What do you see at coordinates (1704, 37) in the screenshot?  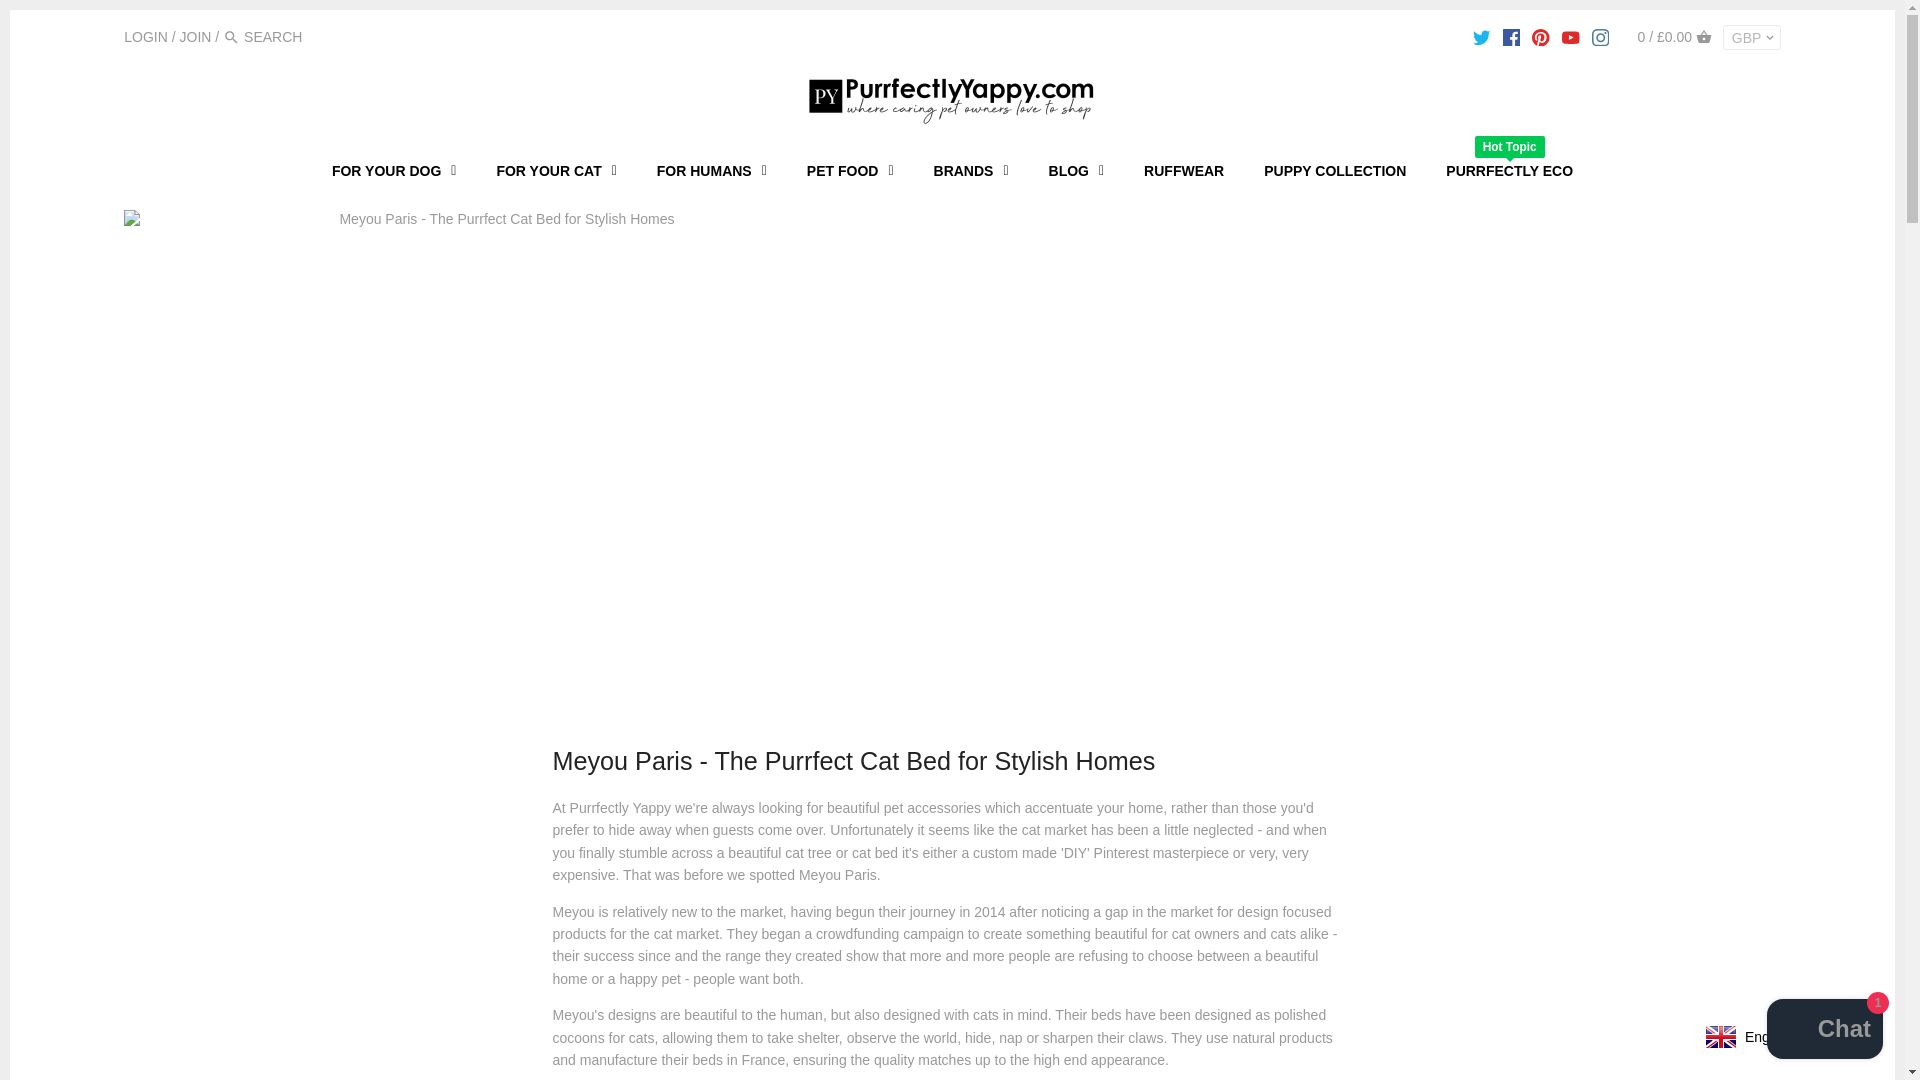 I see `CART` at bounding box center [1704, 37].